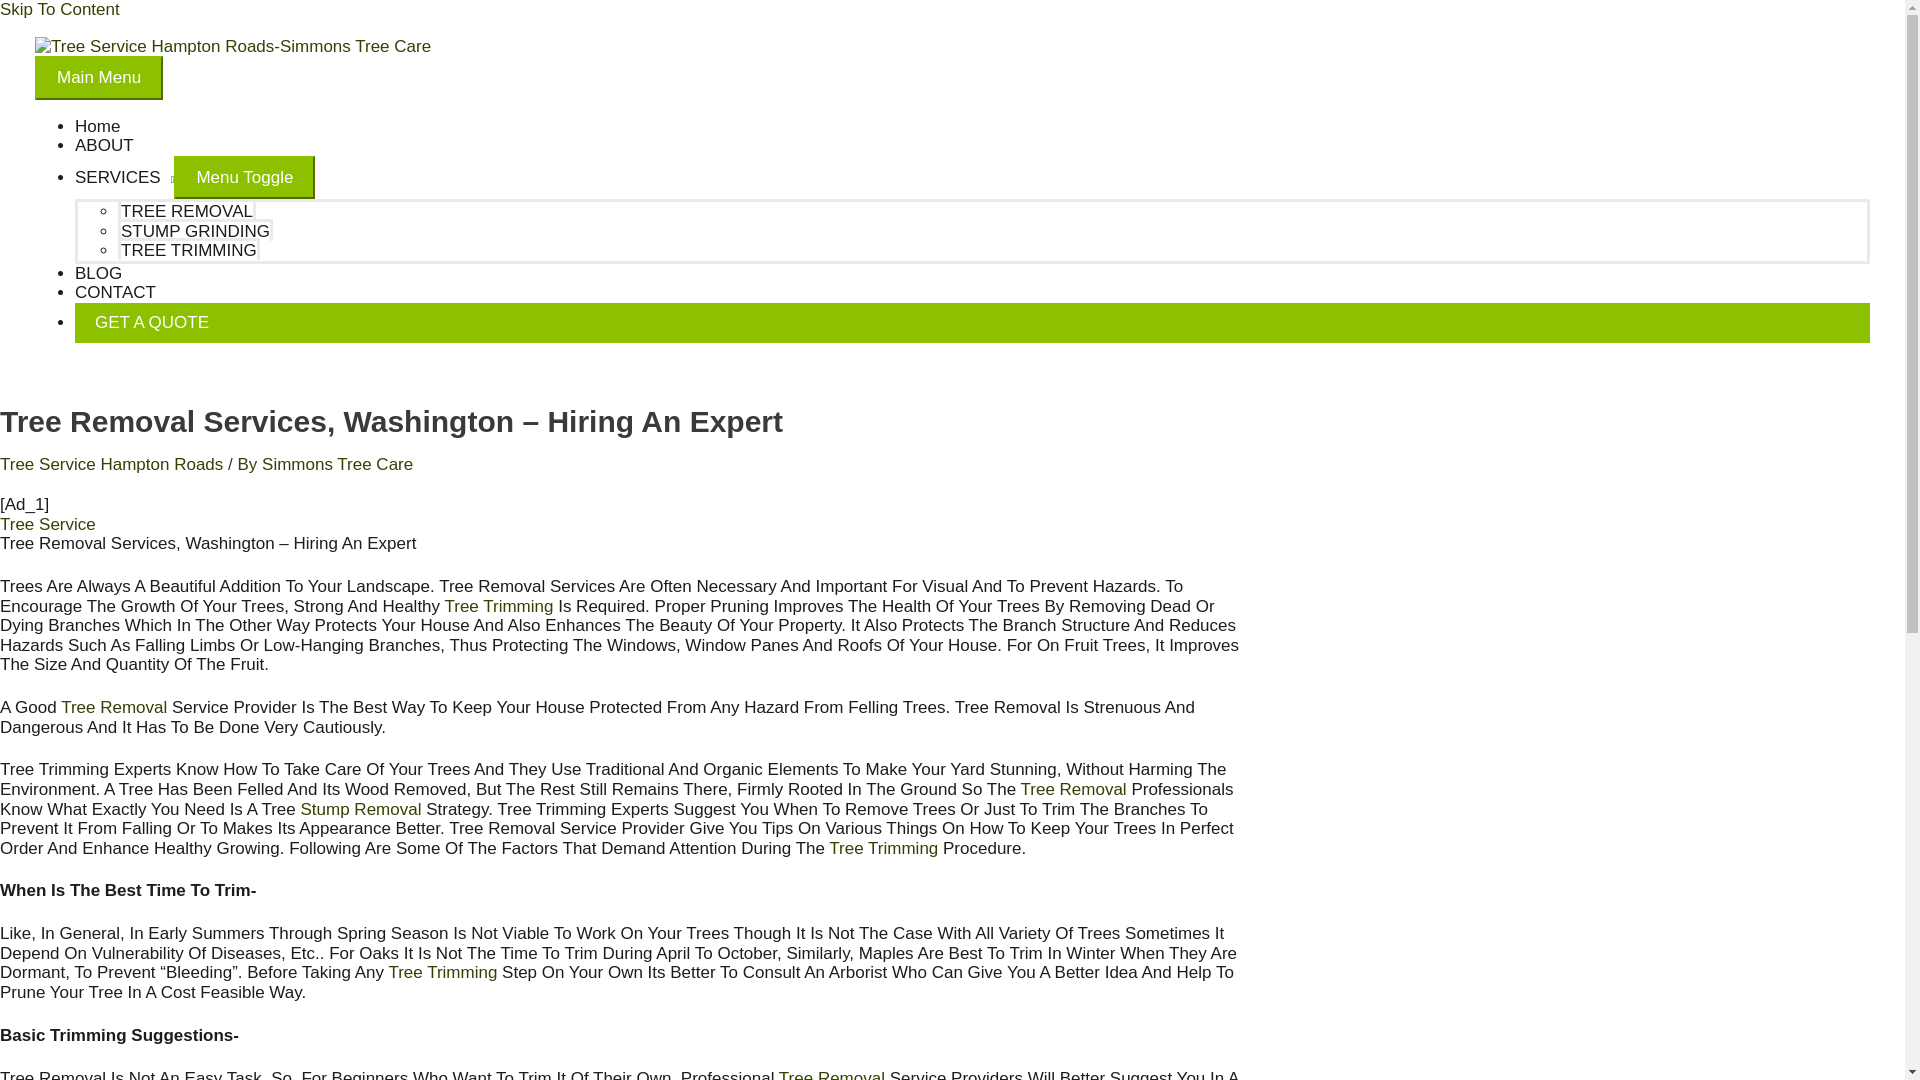 The height and width of the screenshot is (1080, 1920). I want to click on Main Menu, so click(98, 78).